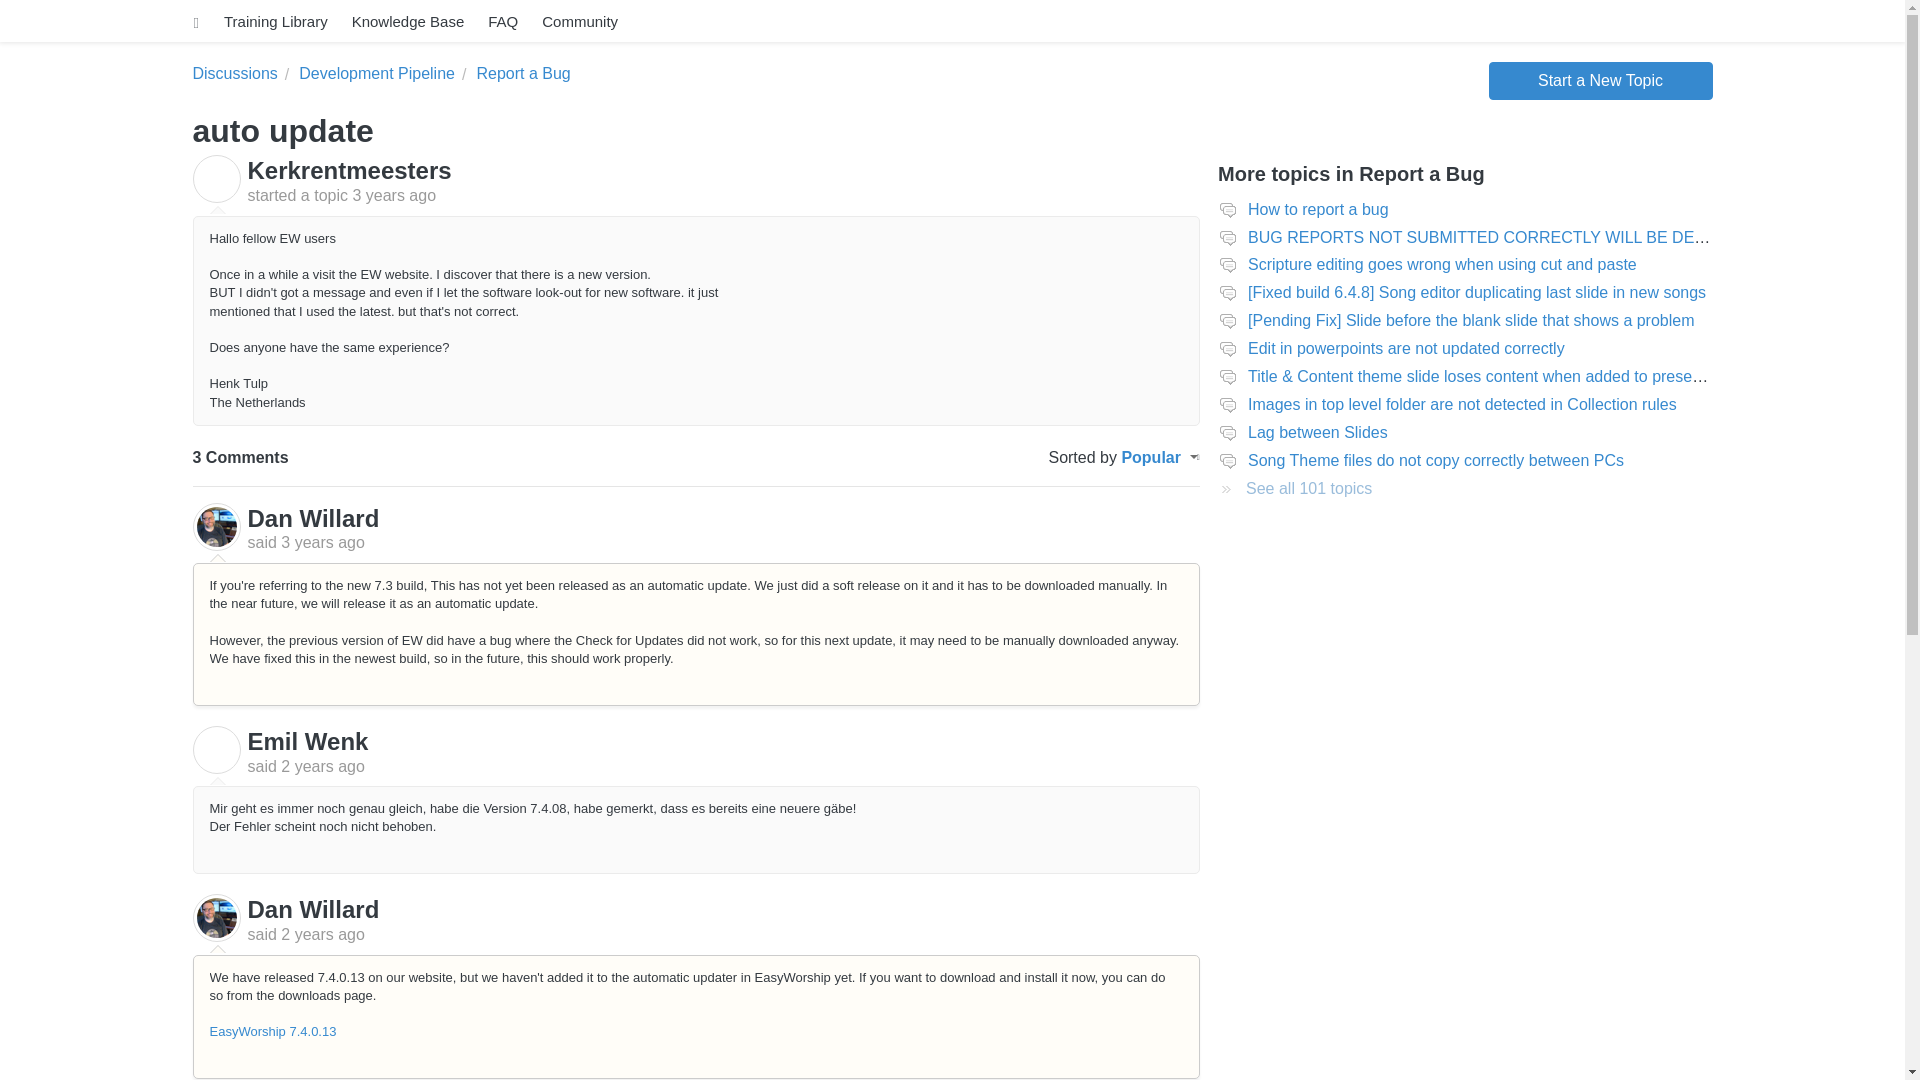 Image resolution: width=1920 pixels, height=1080 pixels. I want to click on BUG REPORTS NOT SUBMITTED CORRECTLY WILL BE DELETED, so click(1496, 237).